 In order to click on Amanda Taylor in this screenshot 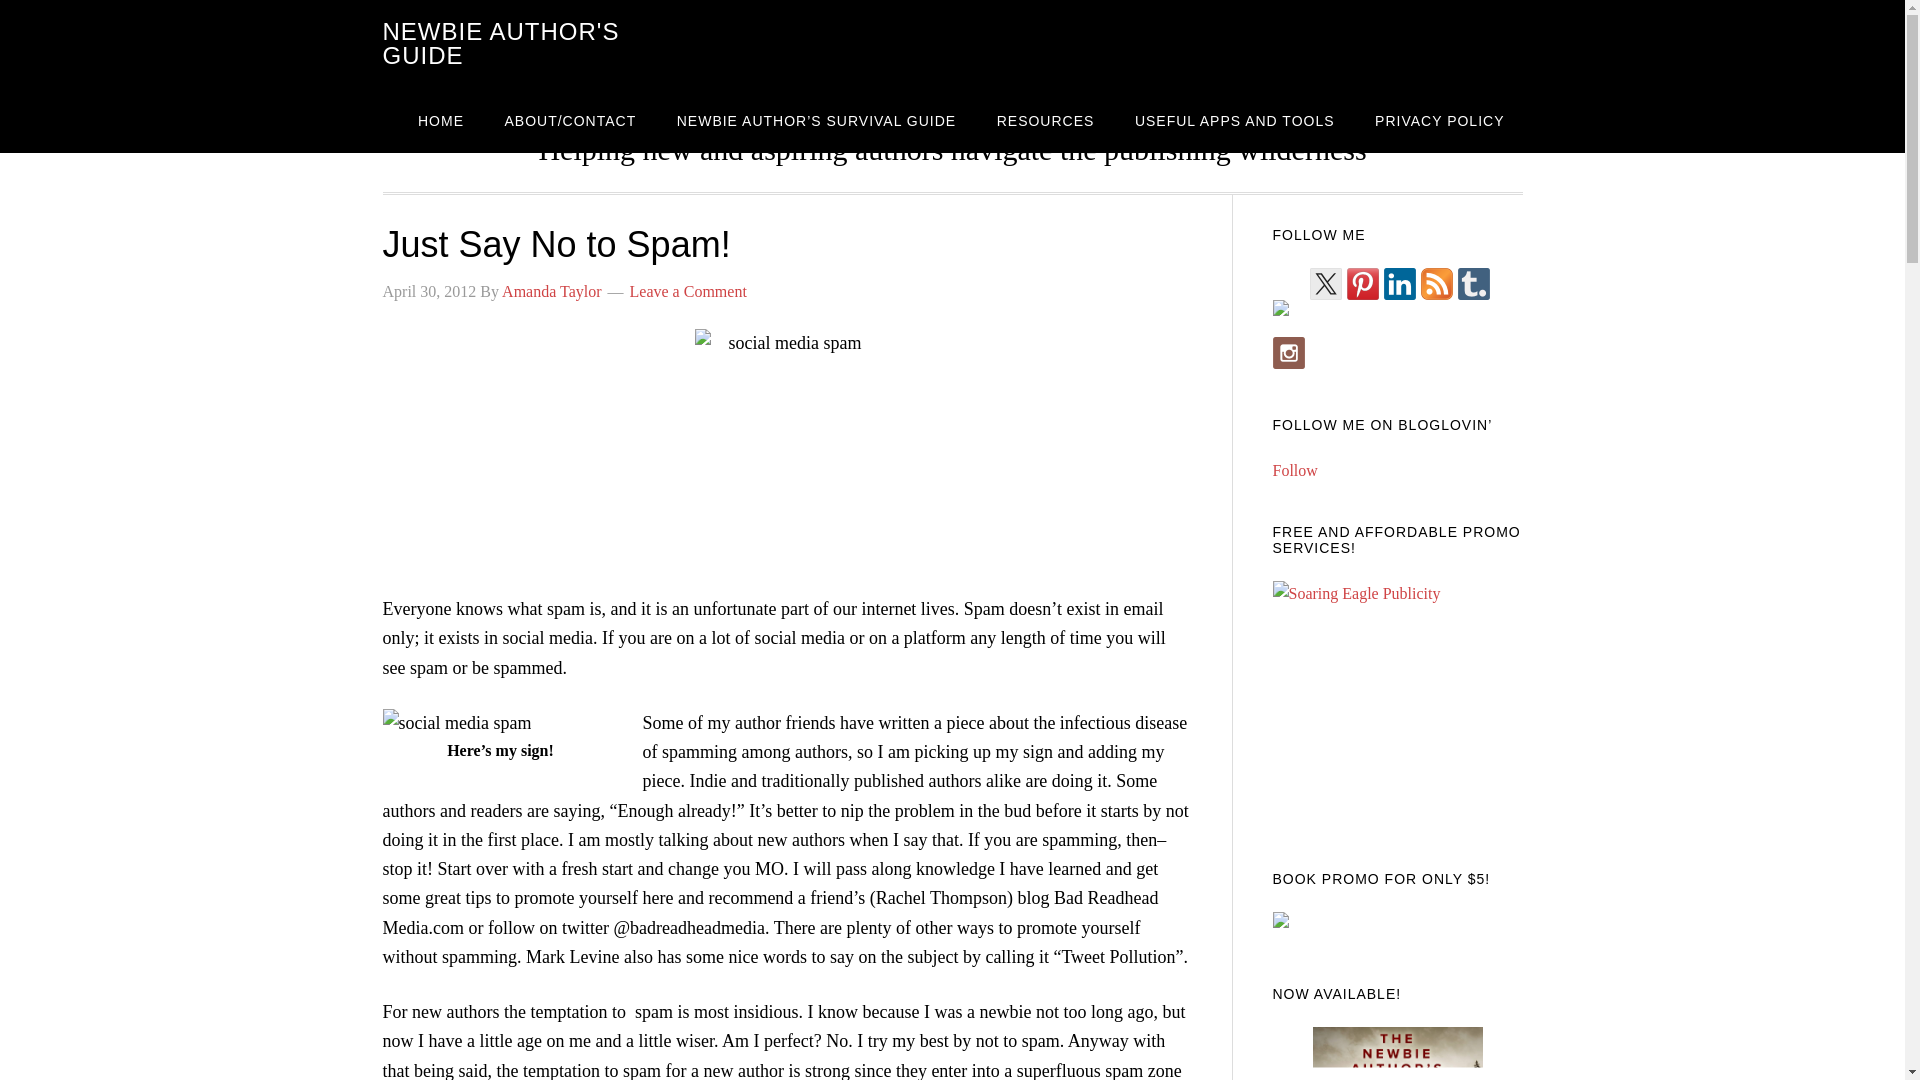, I will do `click(550, 291)`.